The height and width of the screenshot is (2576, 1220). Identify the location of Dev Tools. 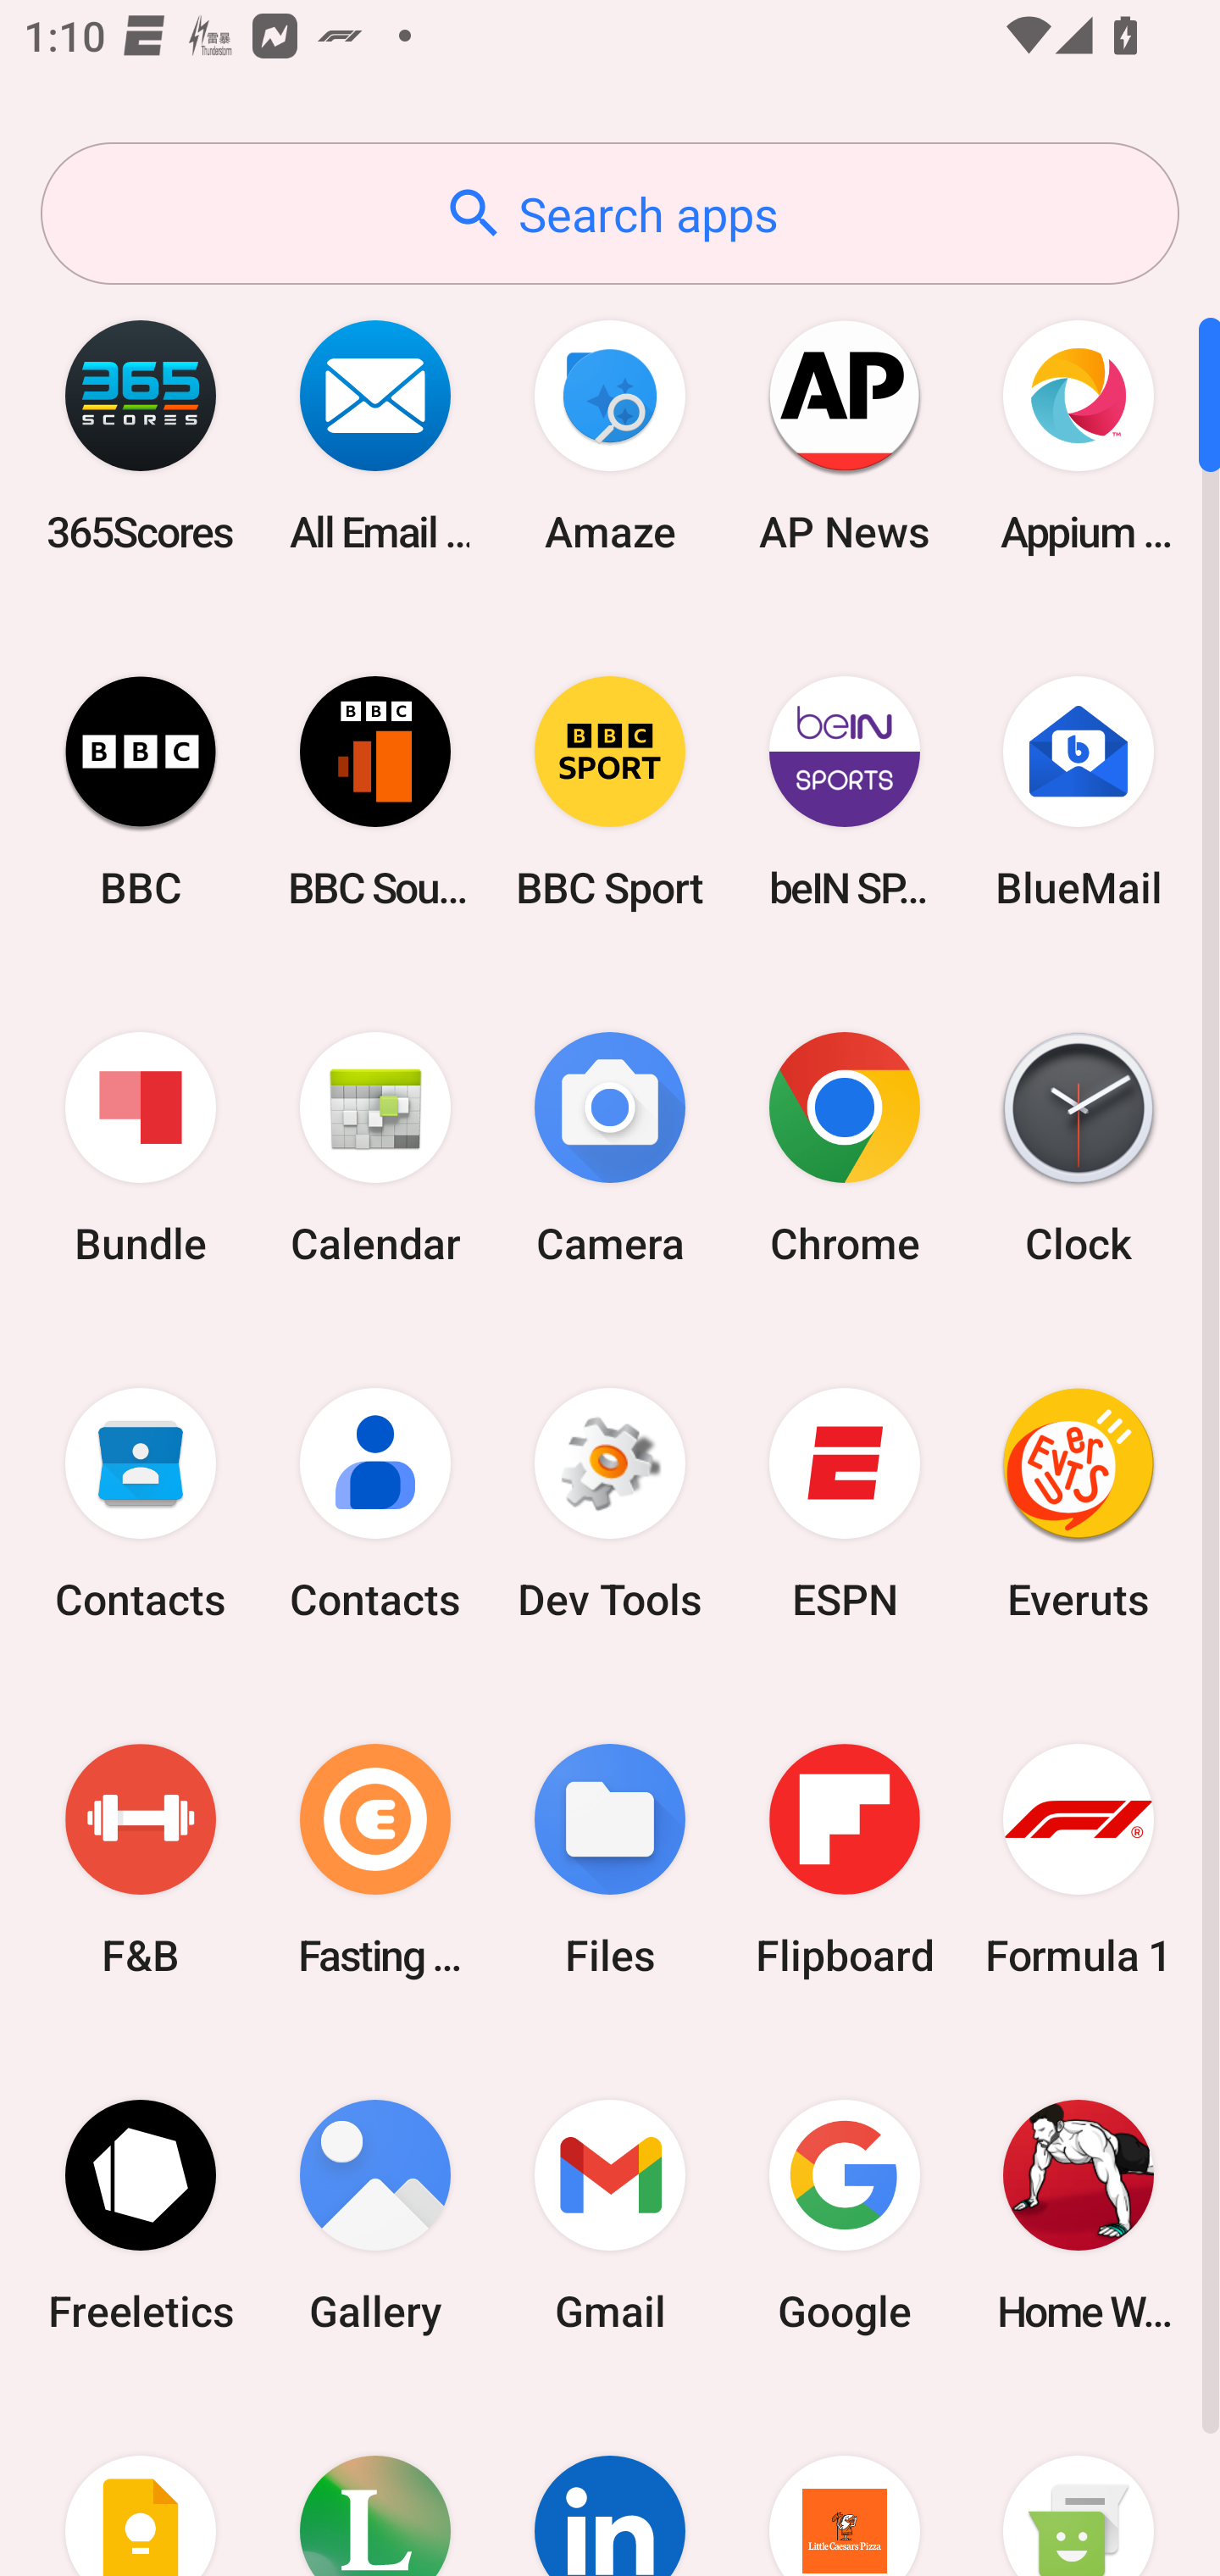
(610, 1504).